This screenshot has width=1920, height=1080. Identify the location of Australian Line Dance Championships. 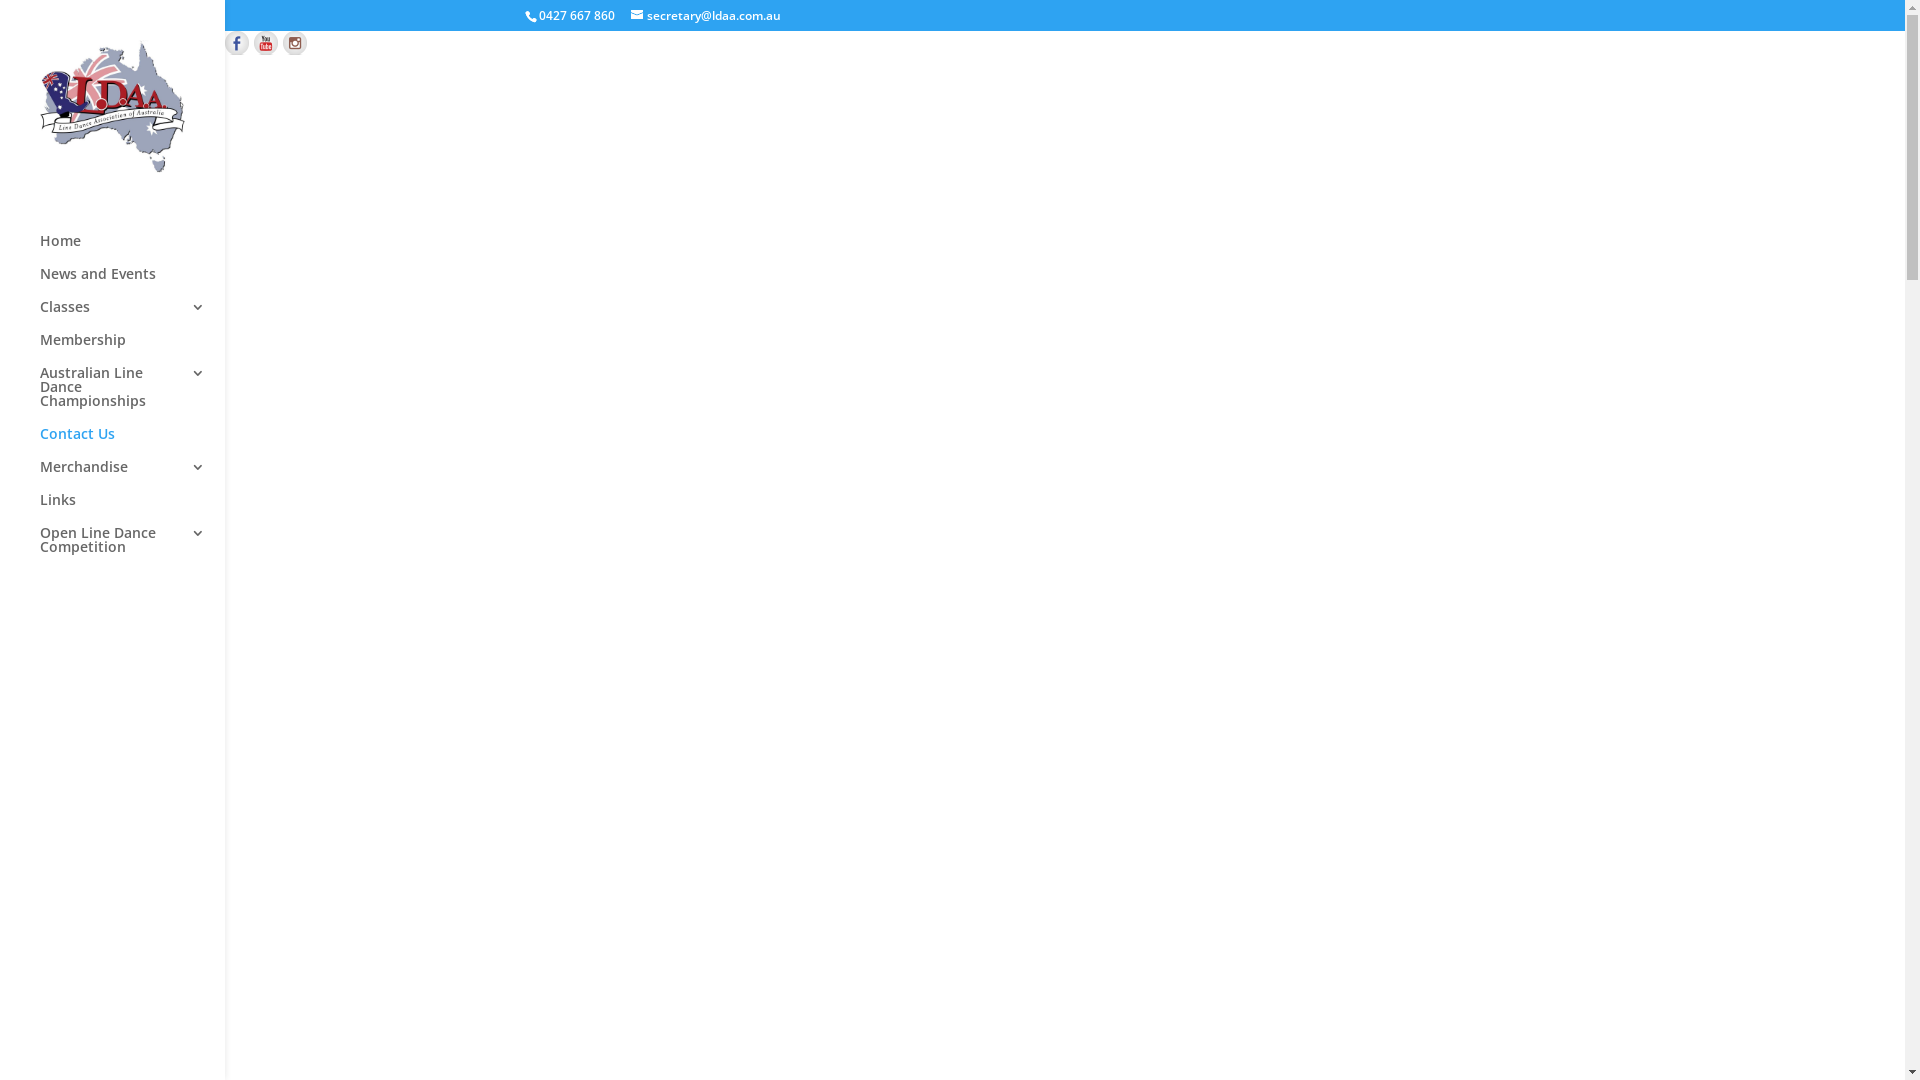
(132, 396).